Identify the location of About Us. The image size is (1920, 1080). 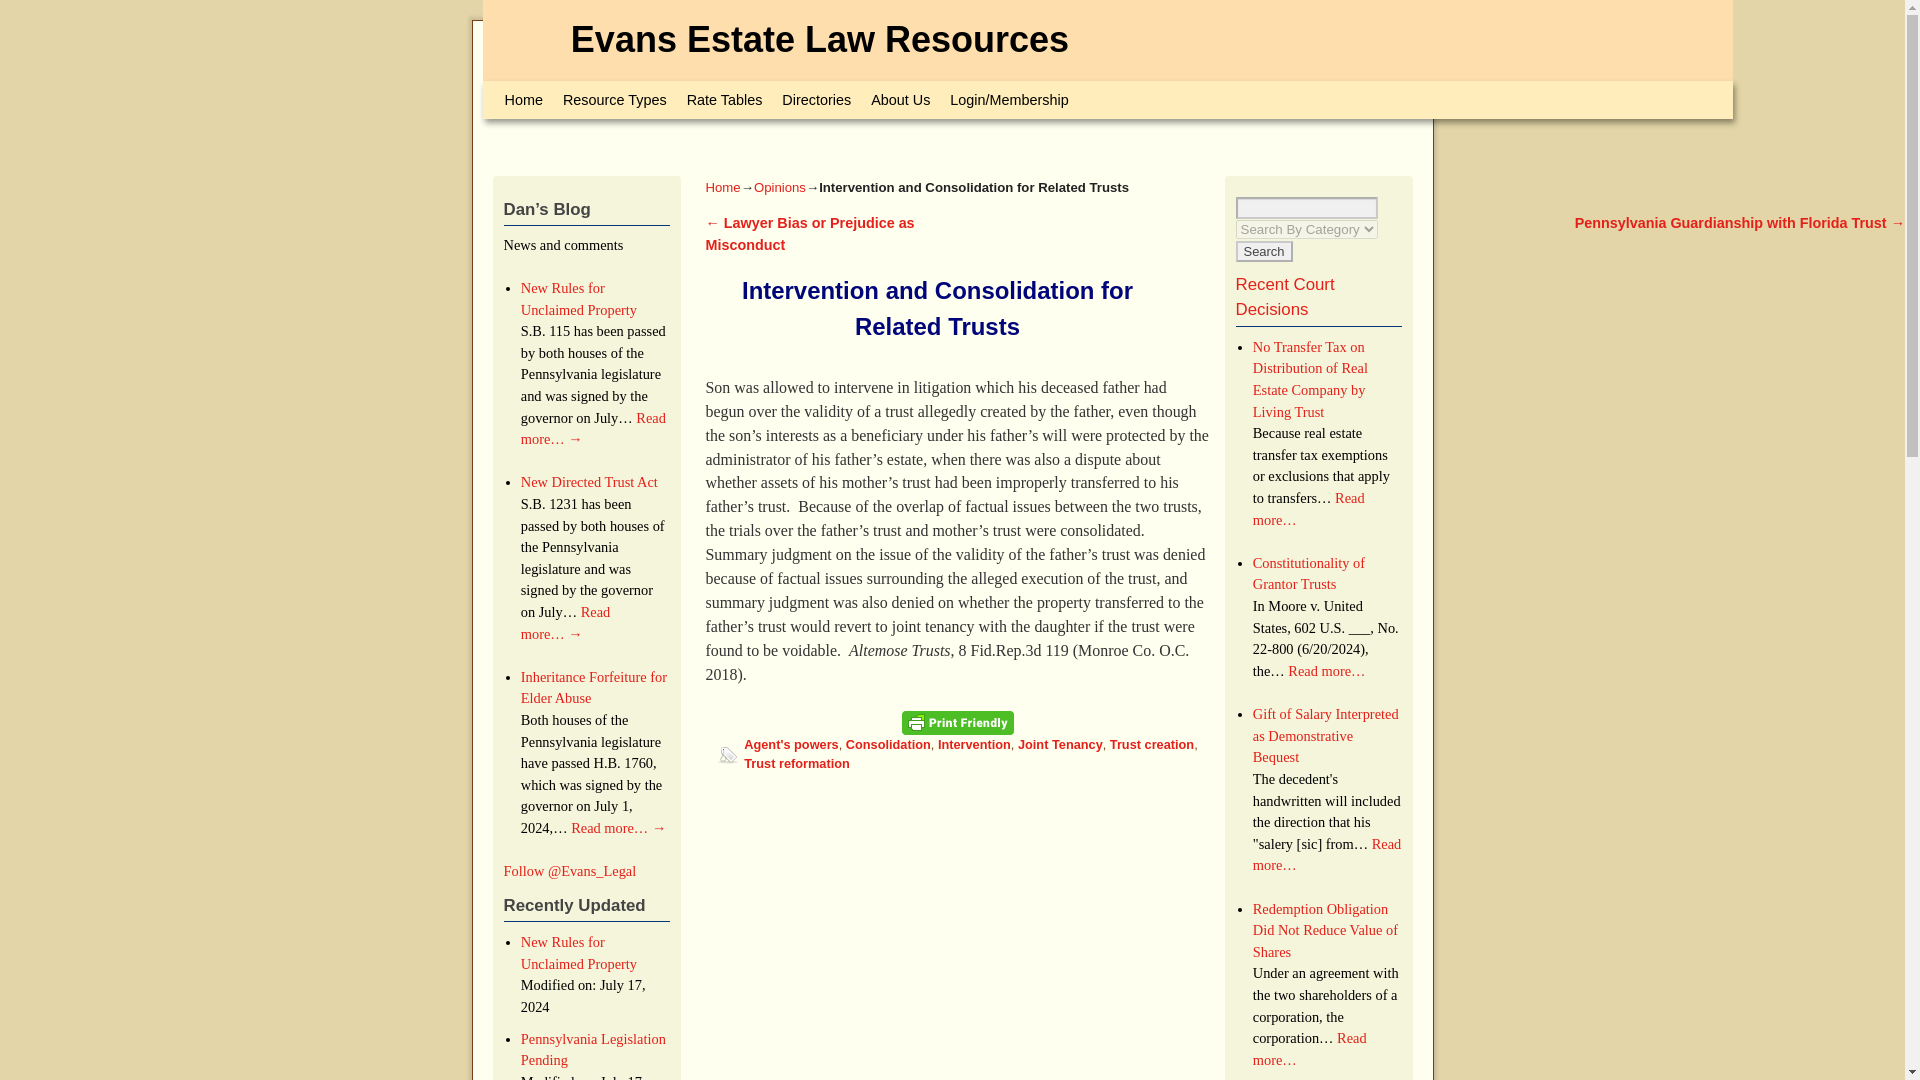
(900, 100).